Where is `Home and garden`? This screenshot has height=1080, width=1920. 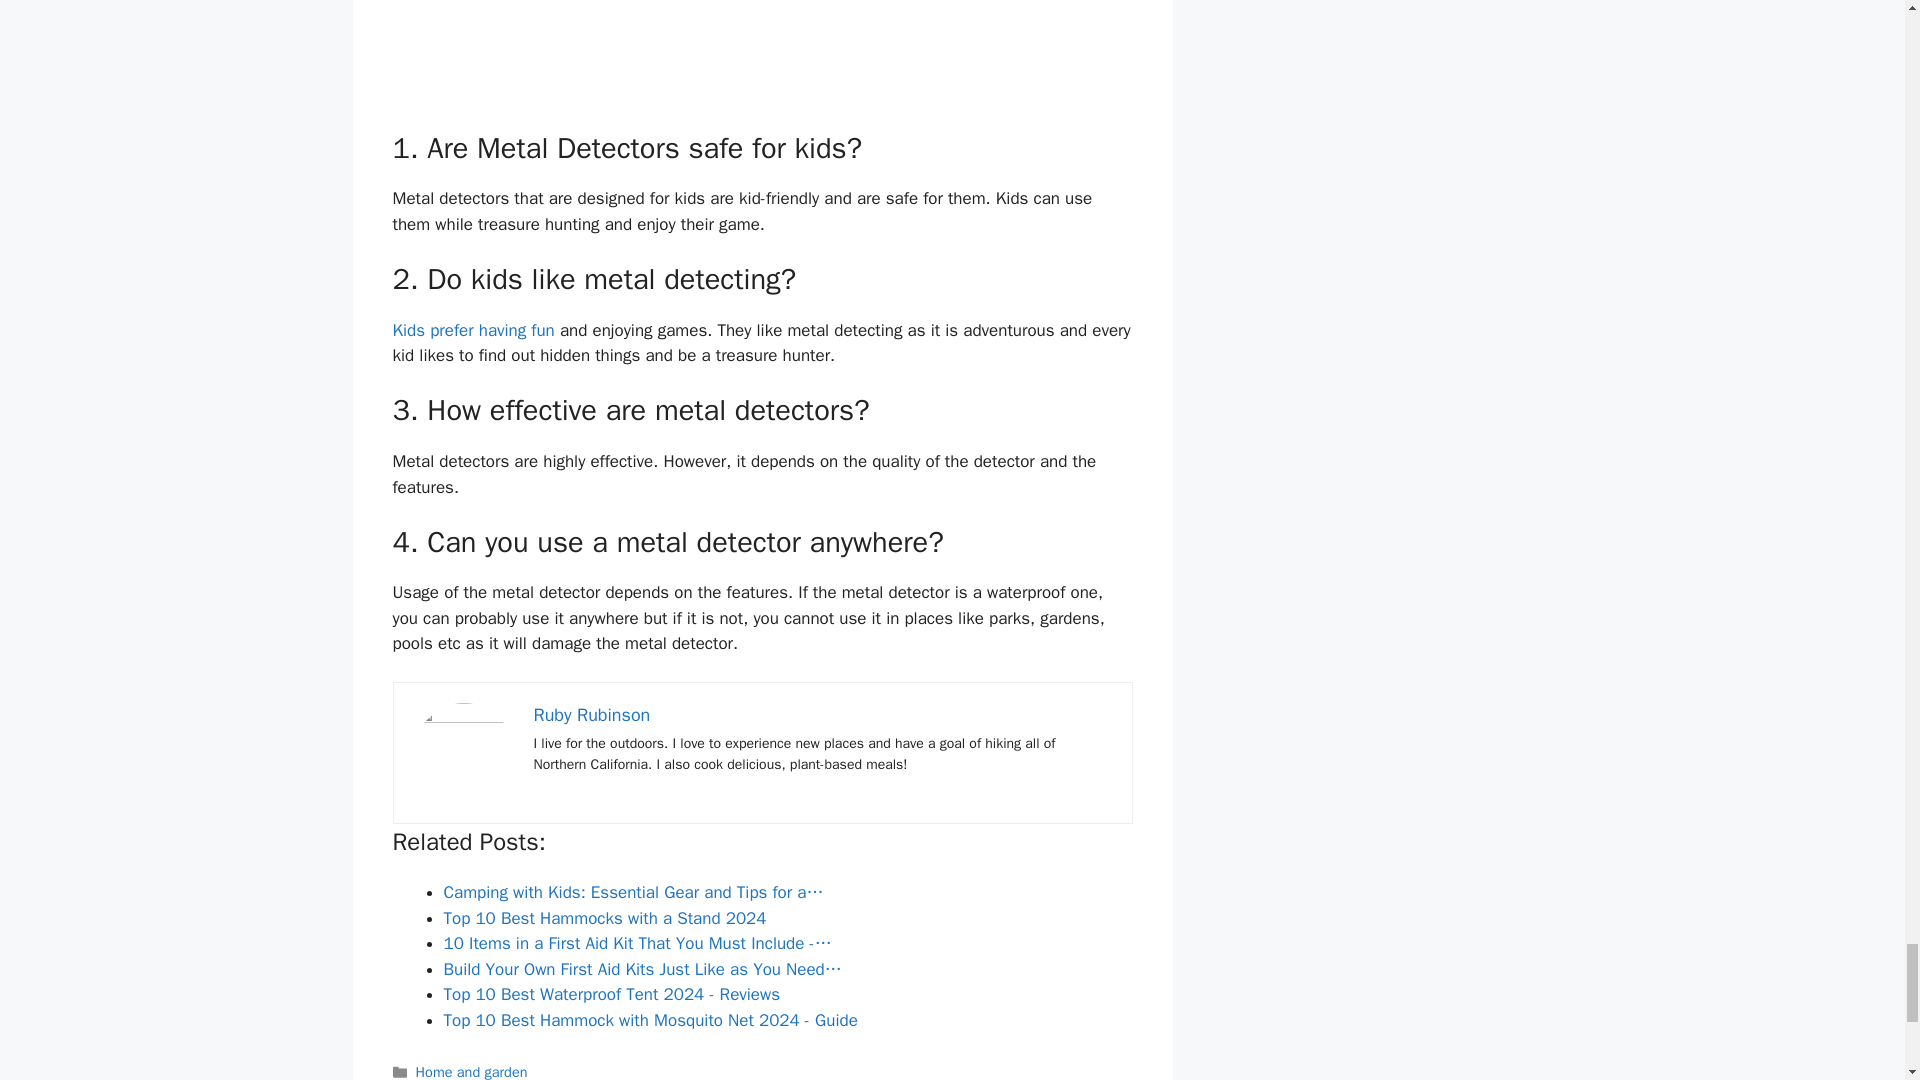
Home and garden is located at coordinates (472, 1071).